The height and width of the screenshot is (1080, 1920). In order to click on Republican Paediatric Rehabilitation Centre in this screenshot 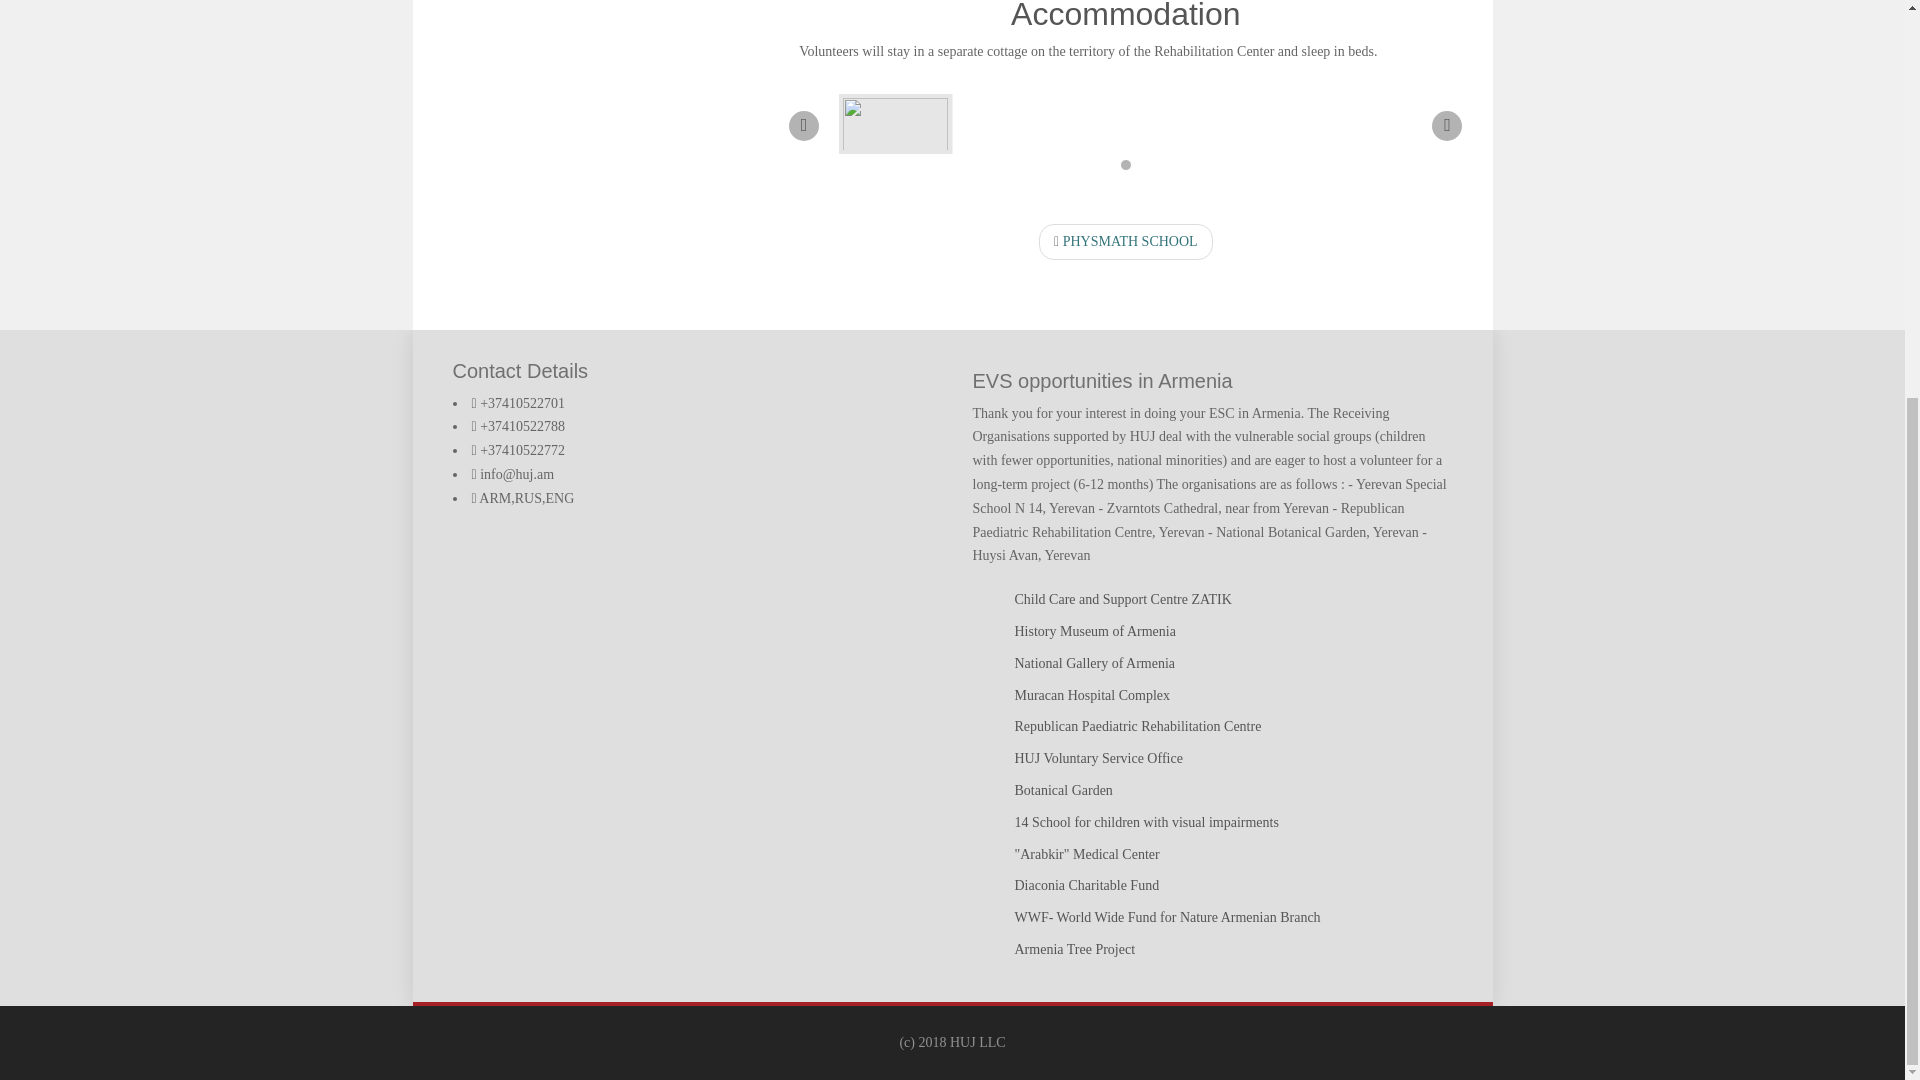, I will do `click(1137, 726)`.